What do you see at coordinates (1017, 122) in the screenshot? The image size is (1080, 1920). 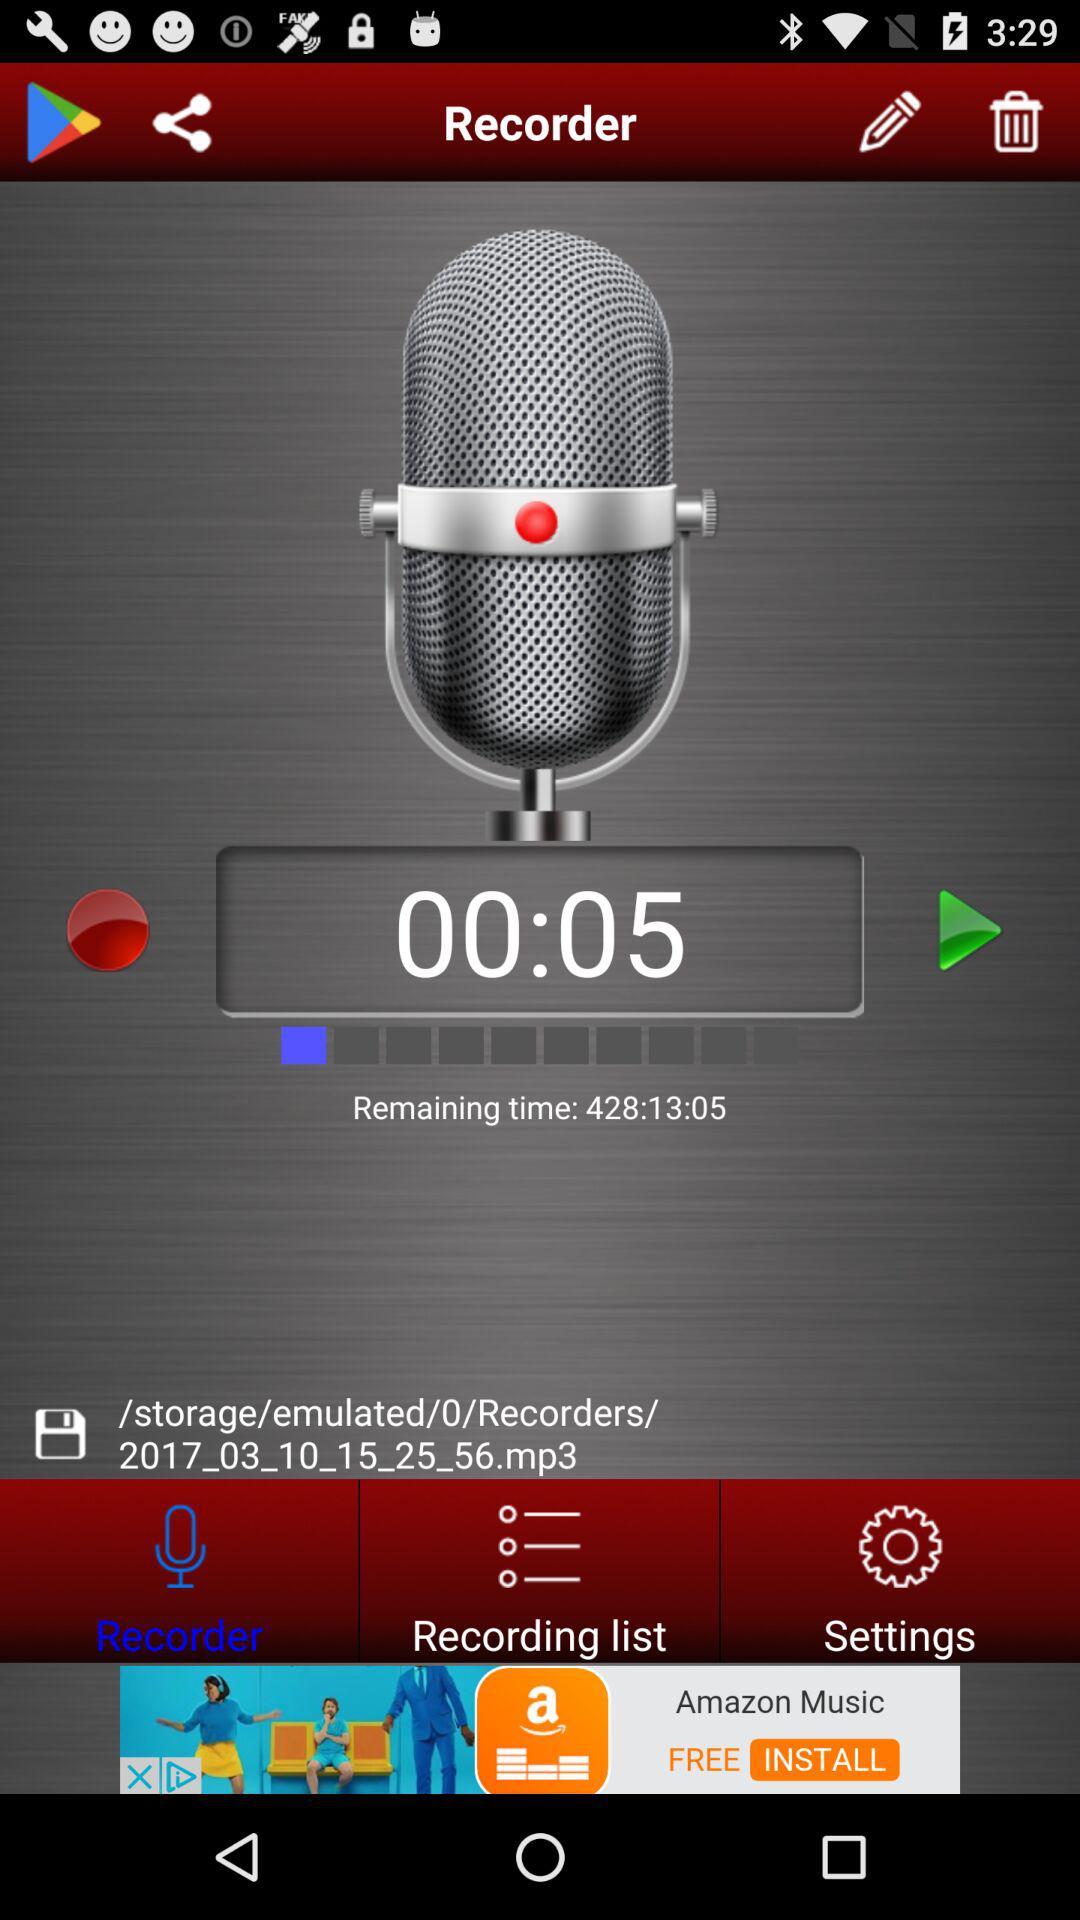 I see `delete recording` at bounding box center [1017, 122].